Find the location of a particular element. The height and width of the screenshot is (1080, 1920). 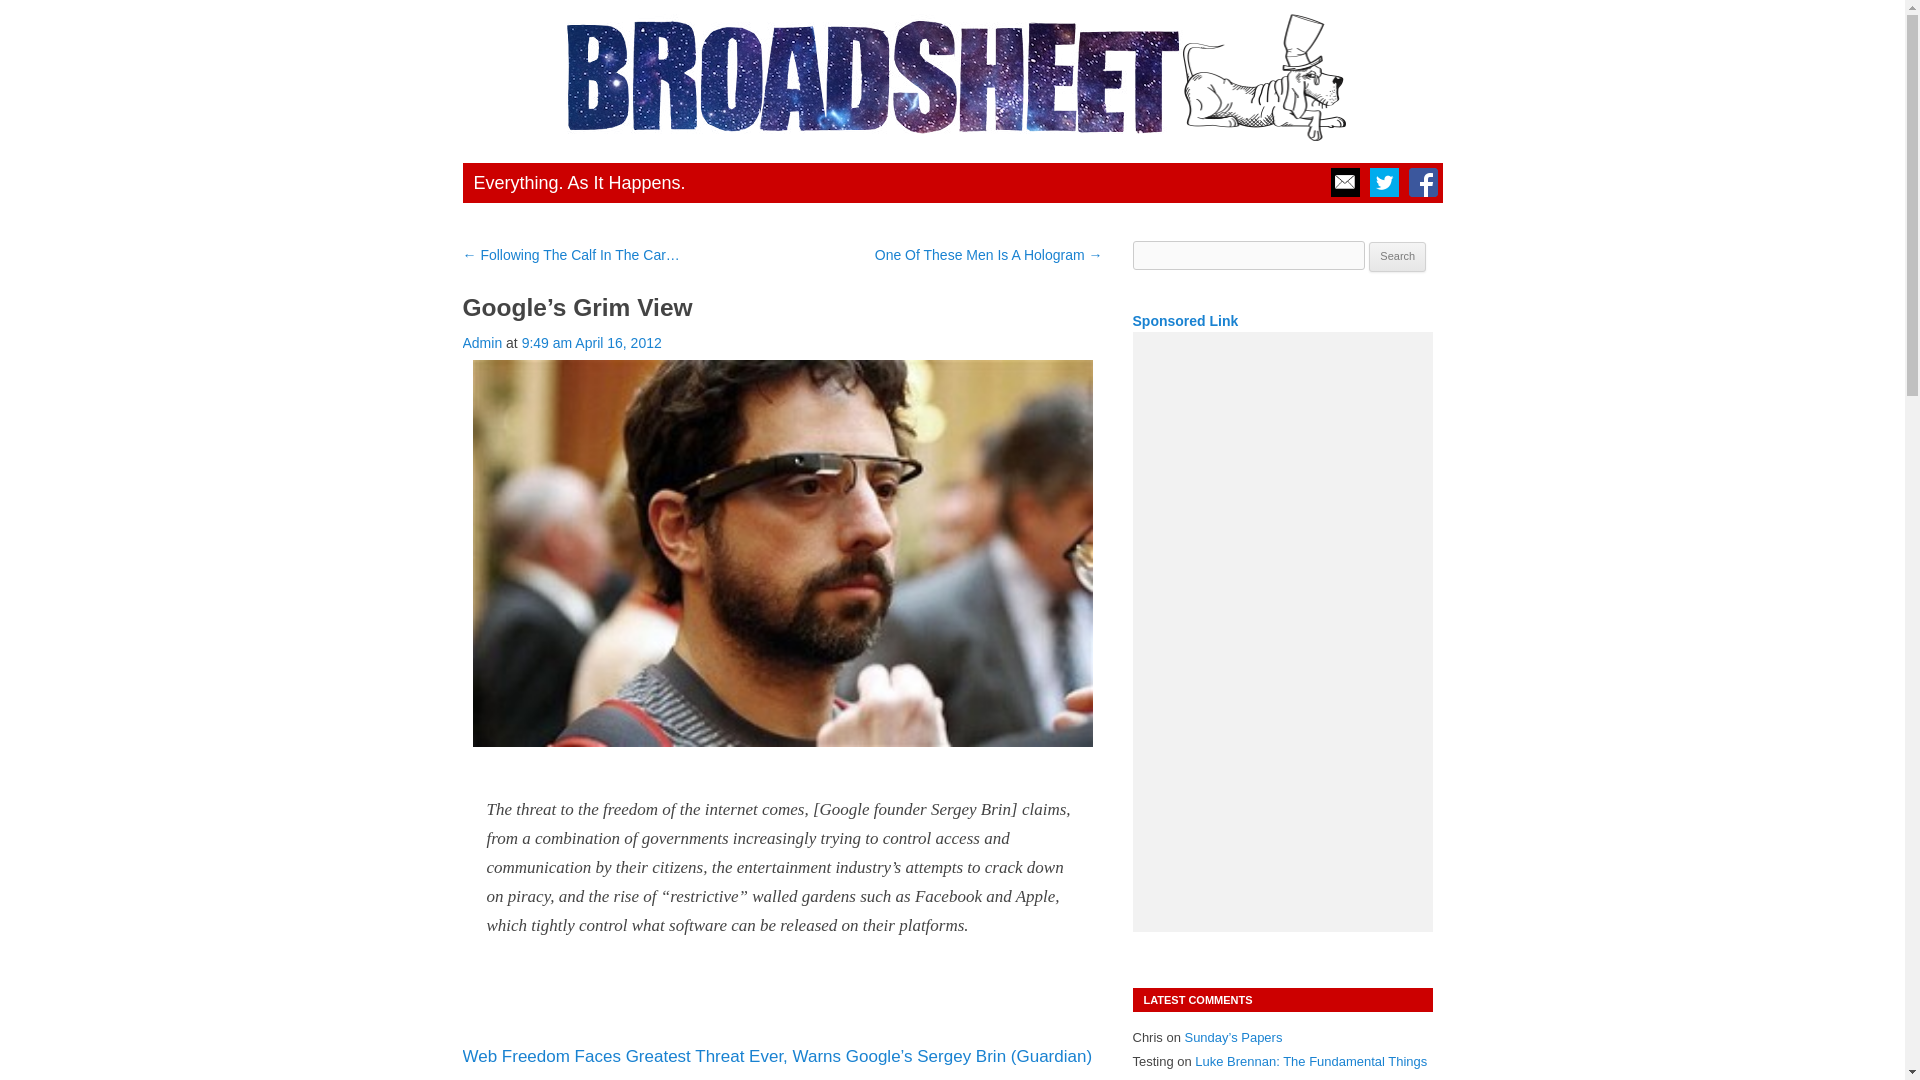

View all posts by Admin is located at coordinates (482, 342).